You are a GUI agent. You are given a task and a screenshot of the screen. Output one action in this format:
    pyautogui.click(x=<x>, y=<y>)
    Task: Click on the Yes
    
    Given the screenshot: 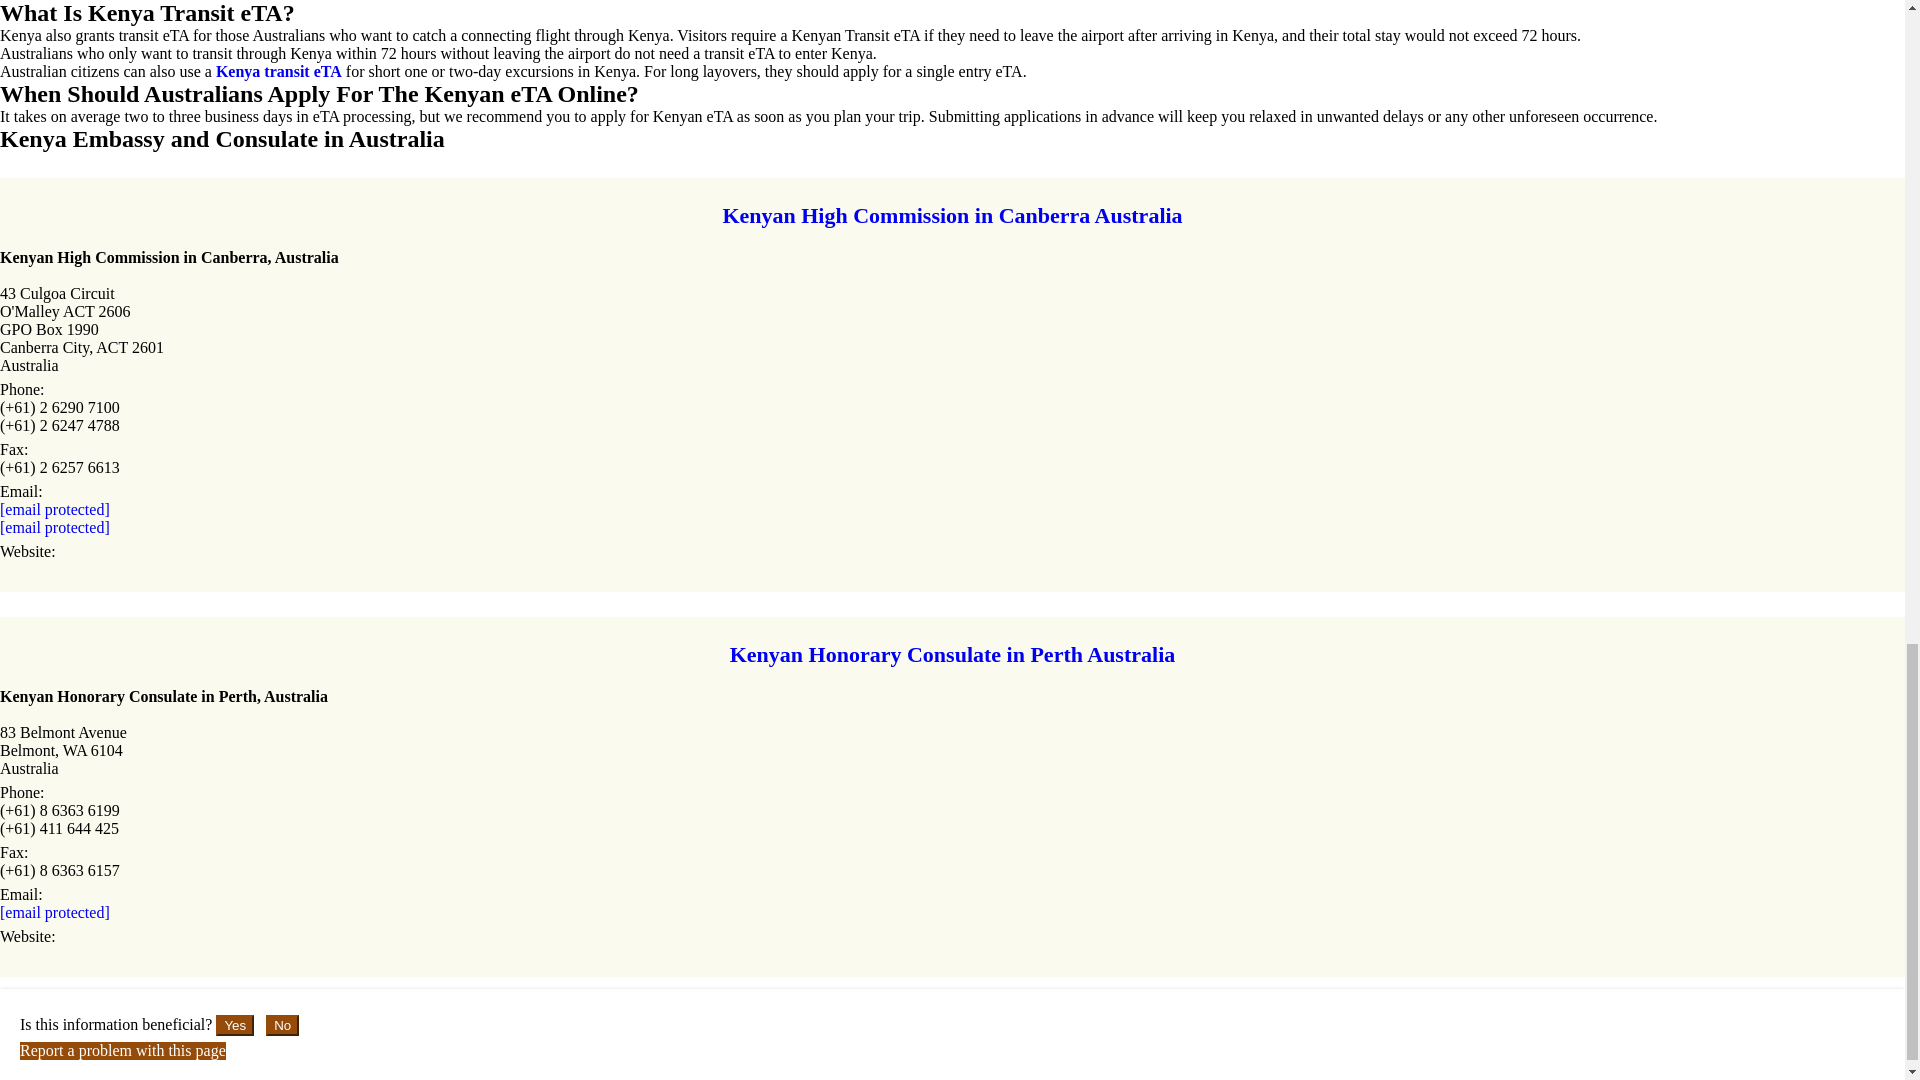 What is the action you would take?
    pyautogui.click(x=234, y=1025)
    